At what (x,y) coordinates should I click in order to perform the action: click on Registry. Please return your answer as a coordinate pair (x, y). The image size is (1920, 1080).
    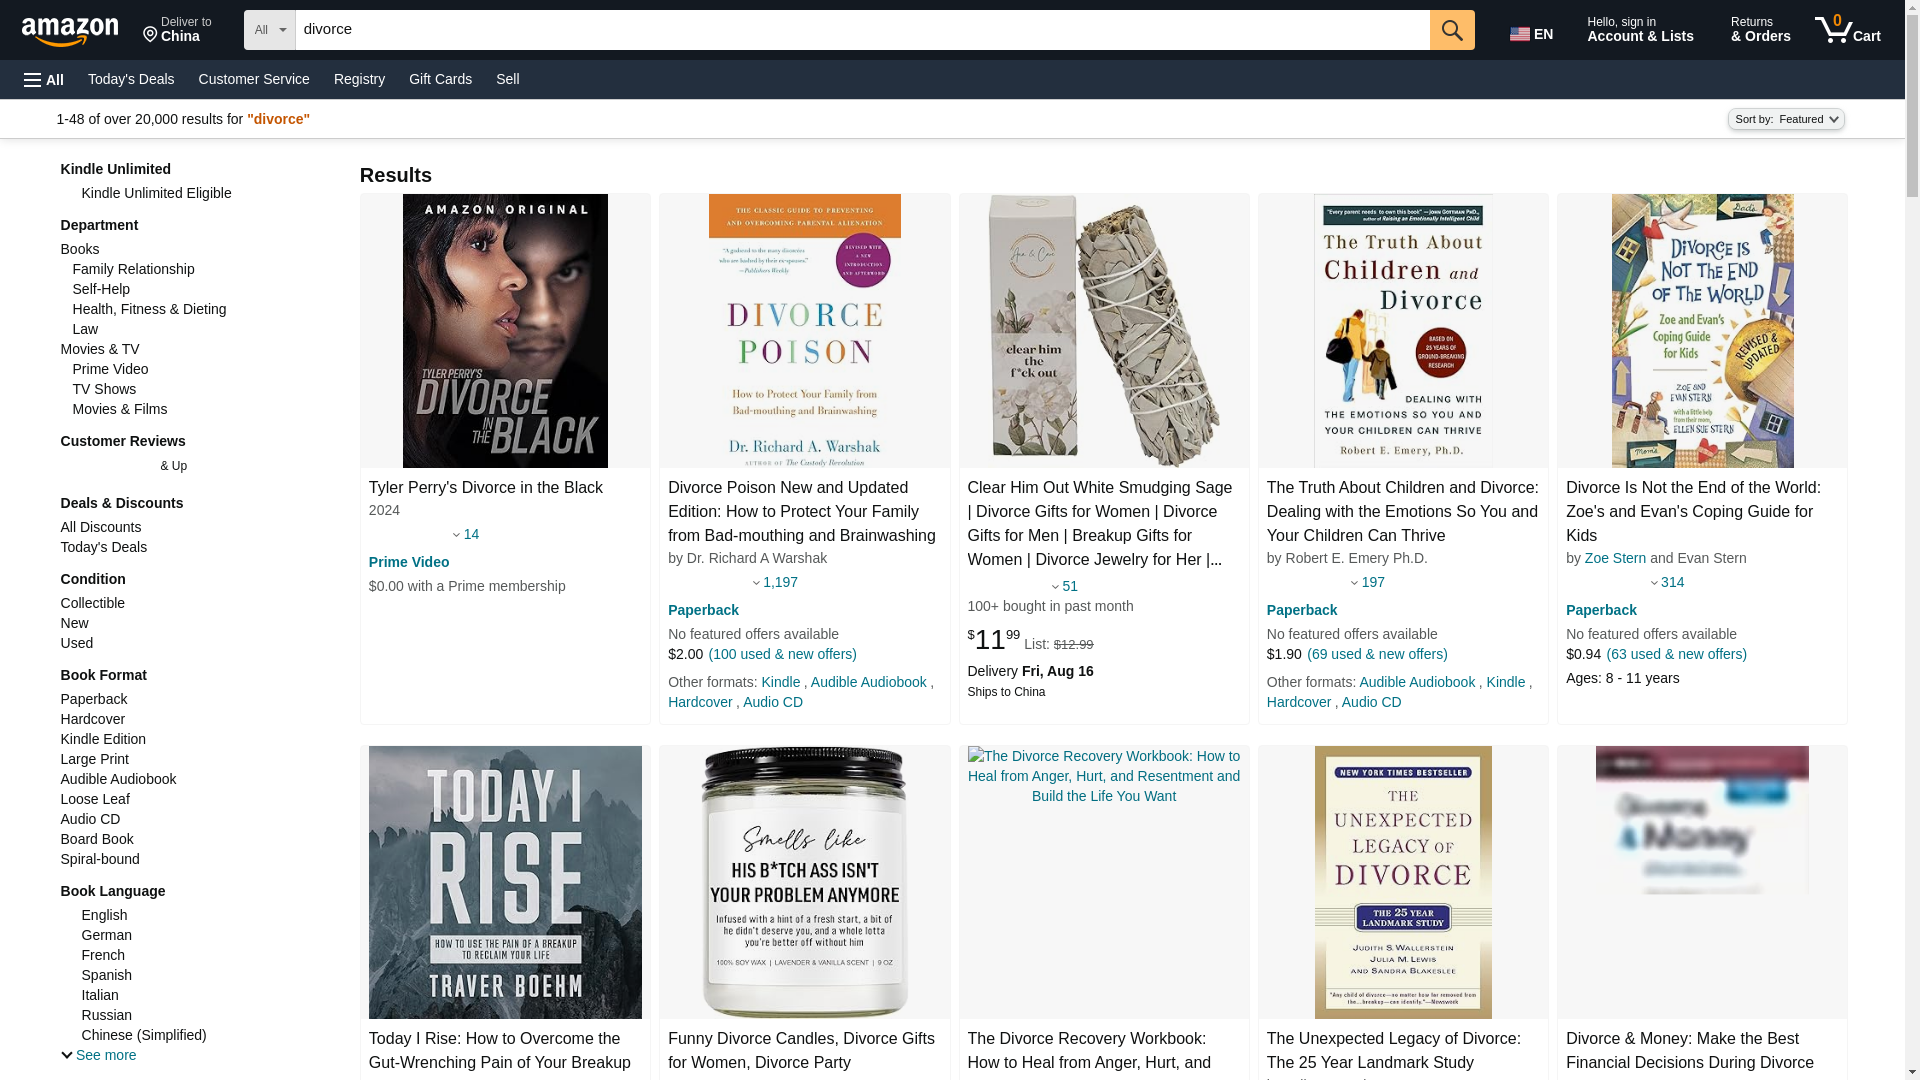
    Looking at the image, I should click on (360, 78).